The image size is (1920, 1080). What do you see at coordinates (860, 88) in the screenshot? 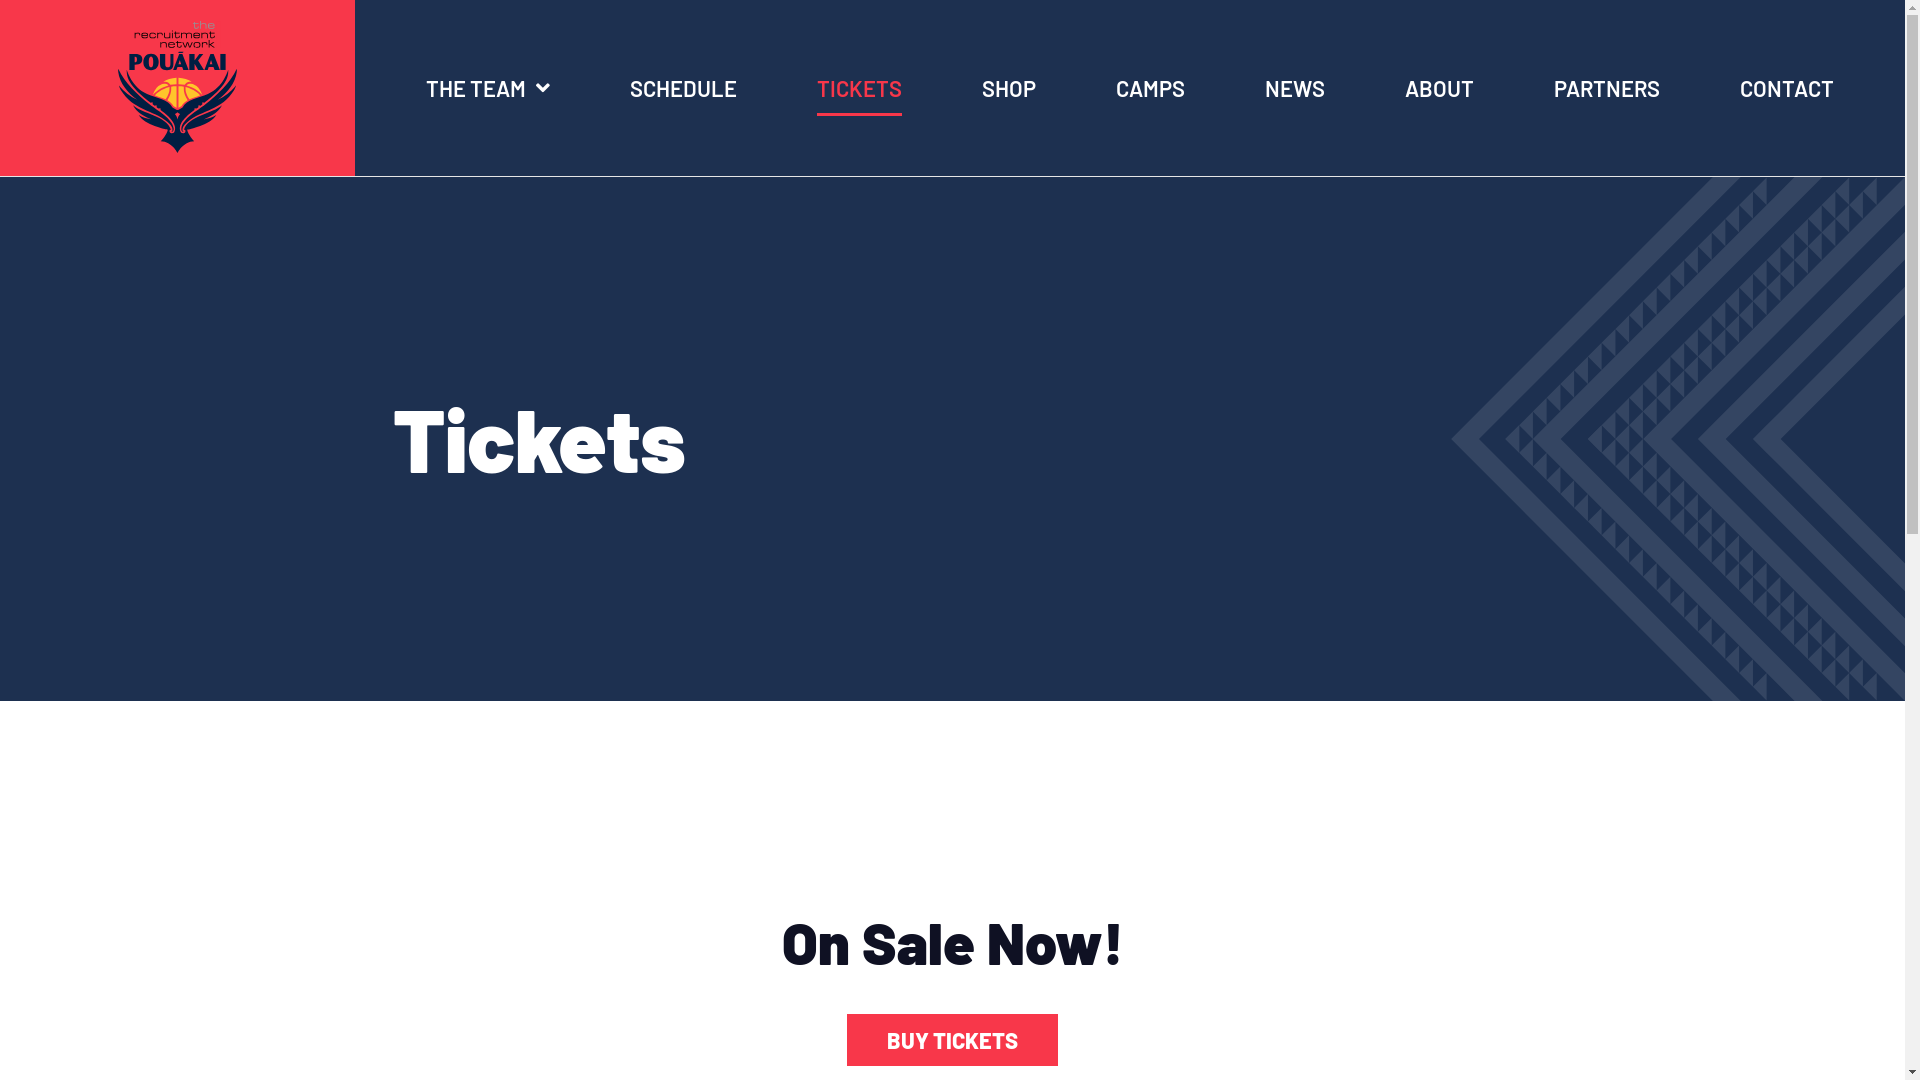
I see `TICKETS` at bounding box center [860, 88].